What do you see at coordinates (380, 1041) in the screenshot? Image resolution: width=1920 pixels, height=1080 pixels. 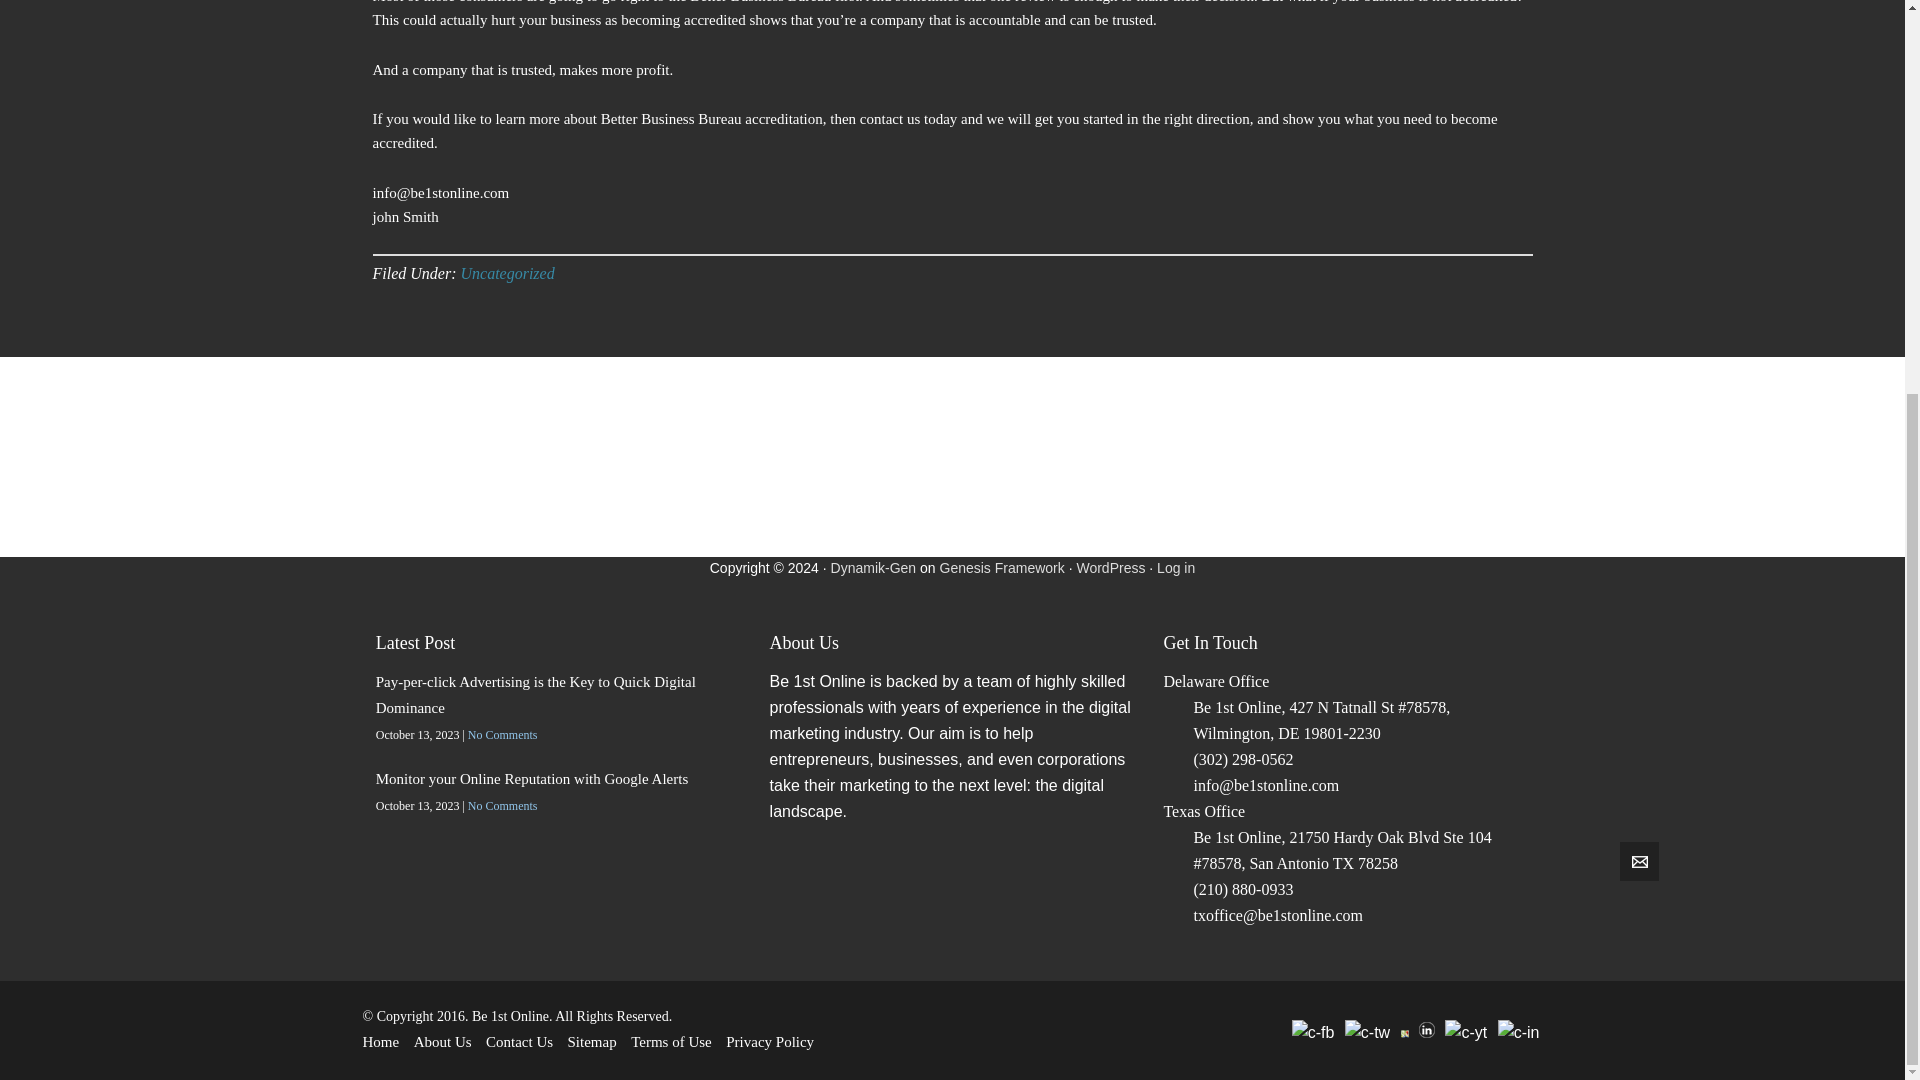 I see `Home` at bounding box center [380, 1041].